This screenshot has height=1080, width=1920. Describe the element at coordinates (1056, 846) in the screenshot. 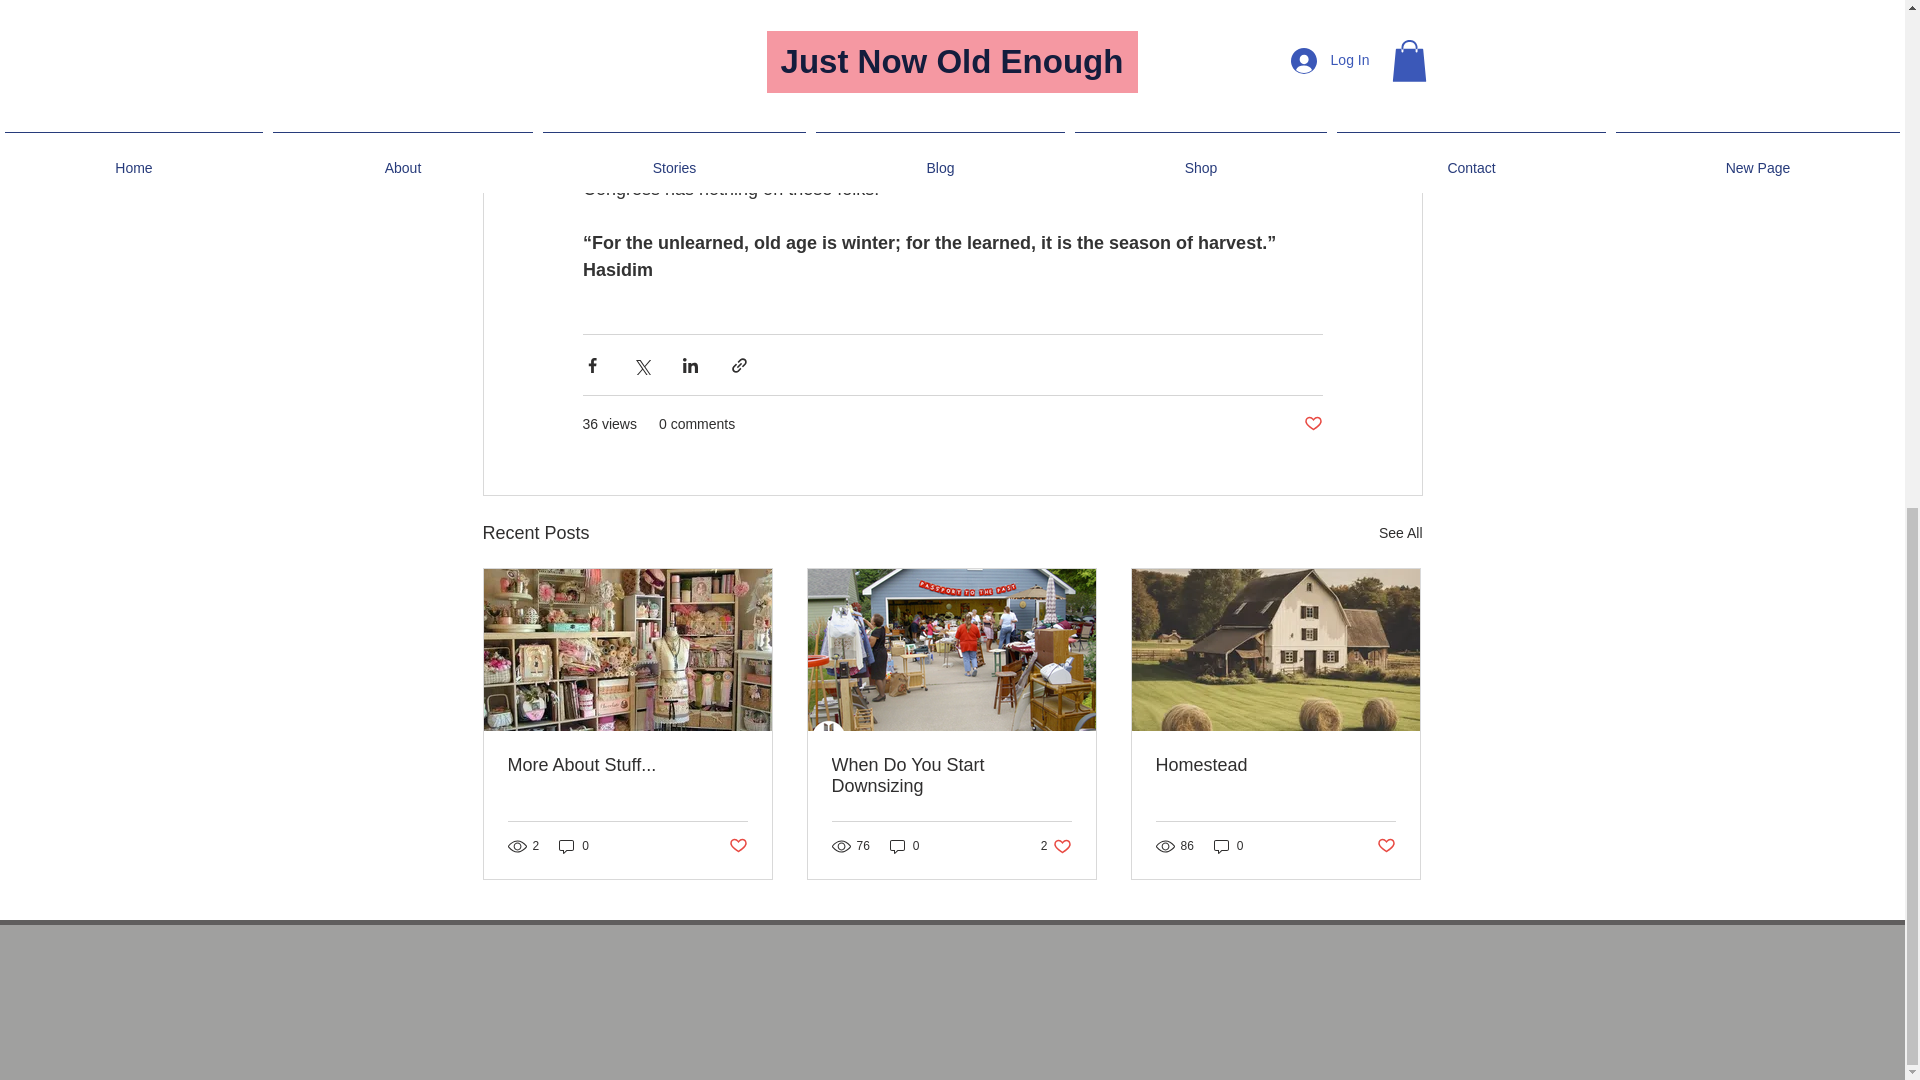

I see `Post not marked as liked` at that location.